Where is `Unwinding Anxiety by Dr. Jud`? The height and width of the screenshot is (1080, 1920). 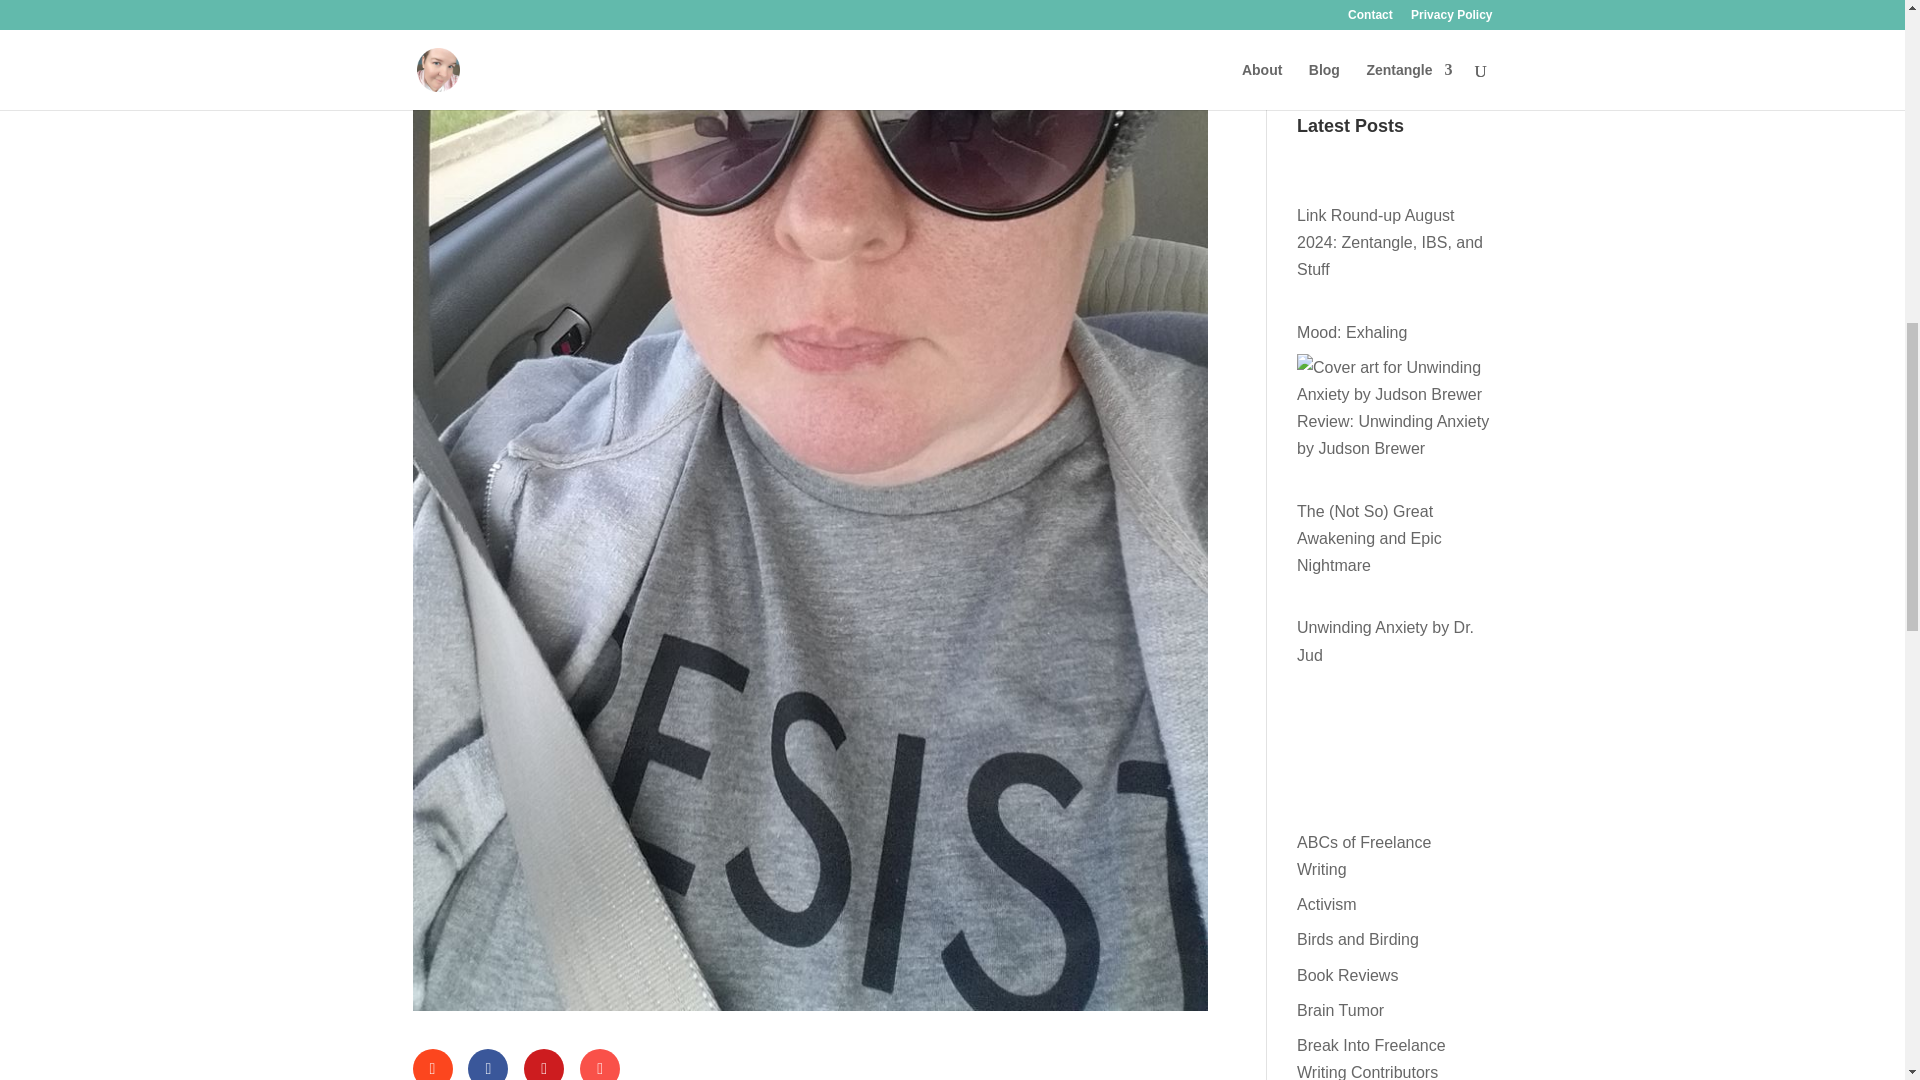
Unwinding Anxiety by Dr. Jud is located at coordinates (1386, 640).